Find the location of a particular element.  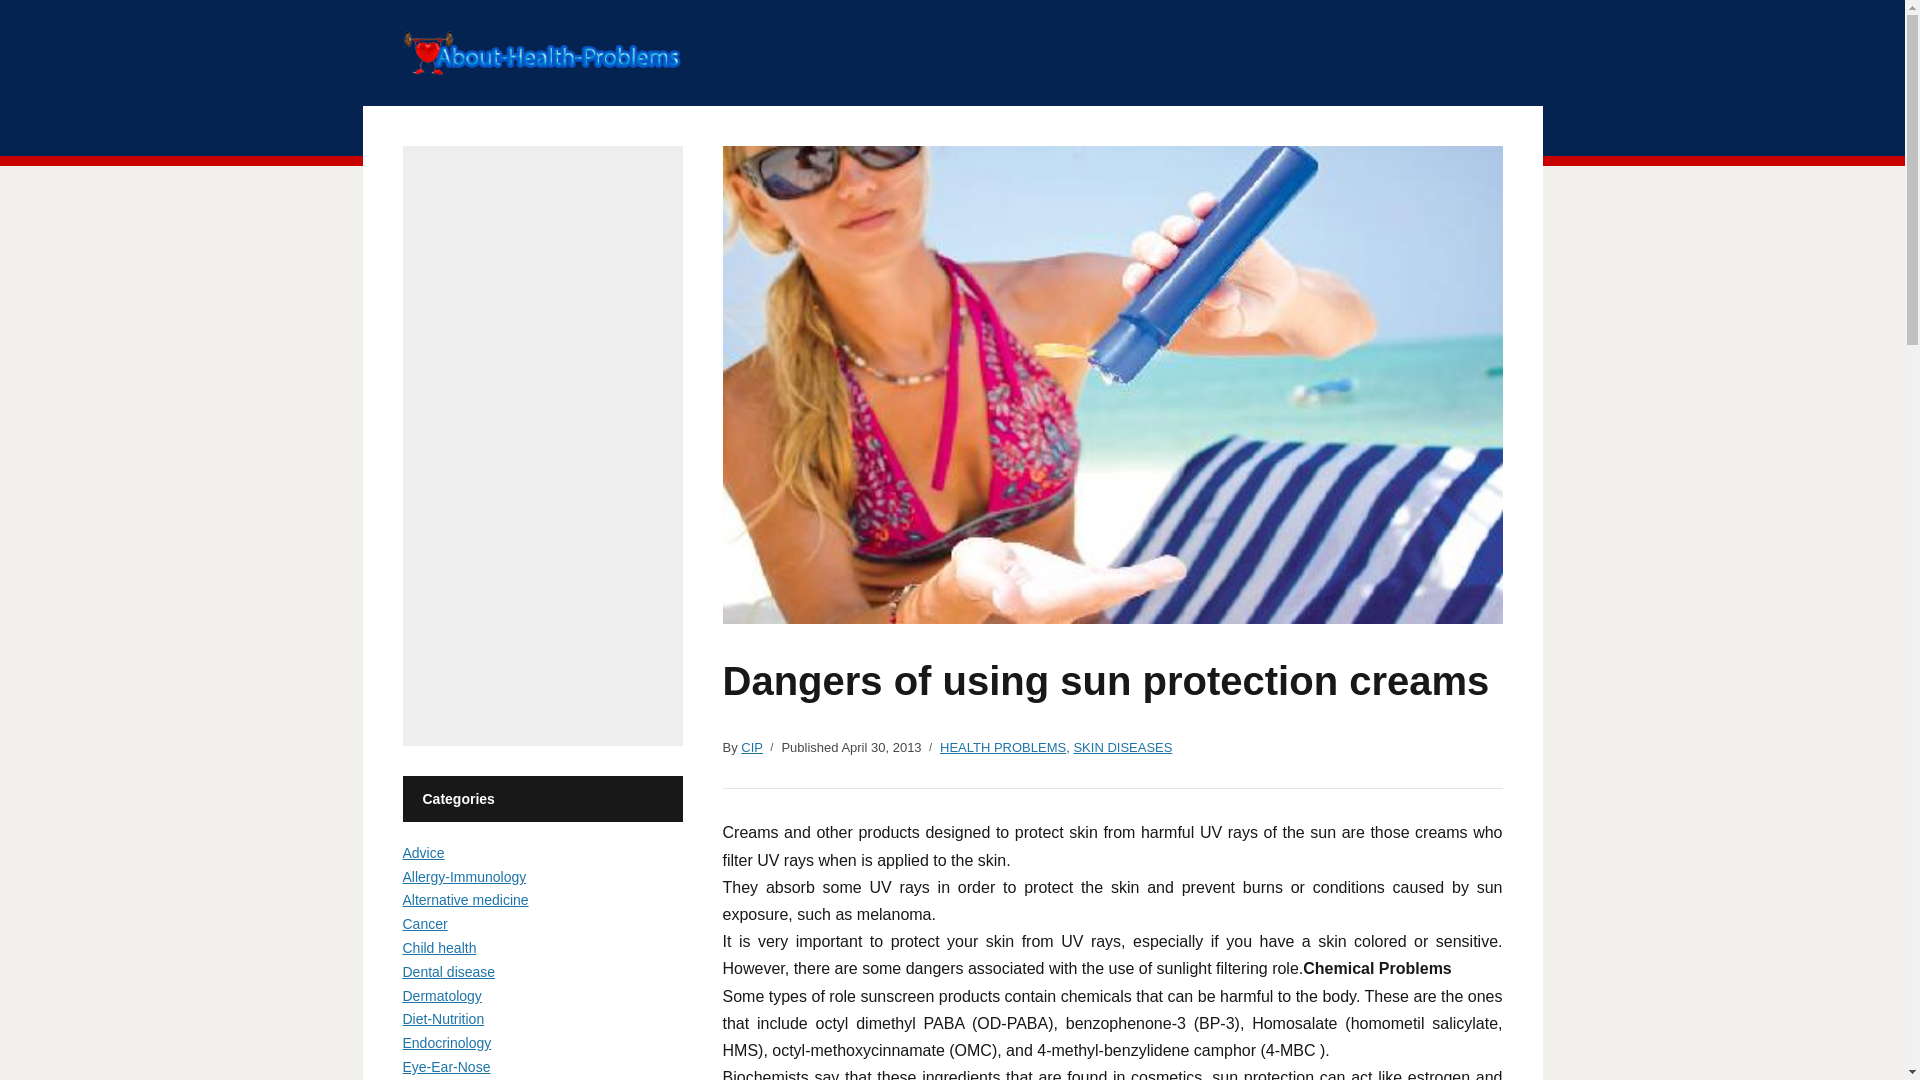

Diet-Nutrition is located at coordinates (442, 1018).